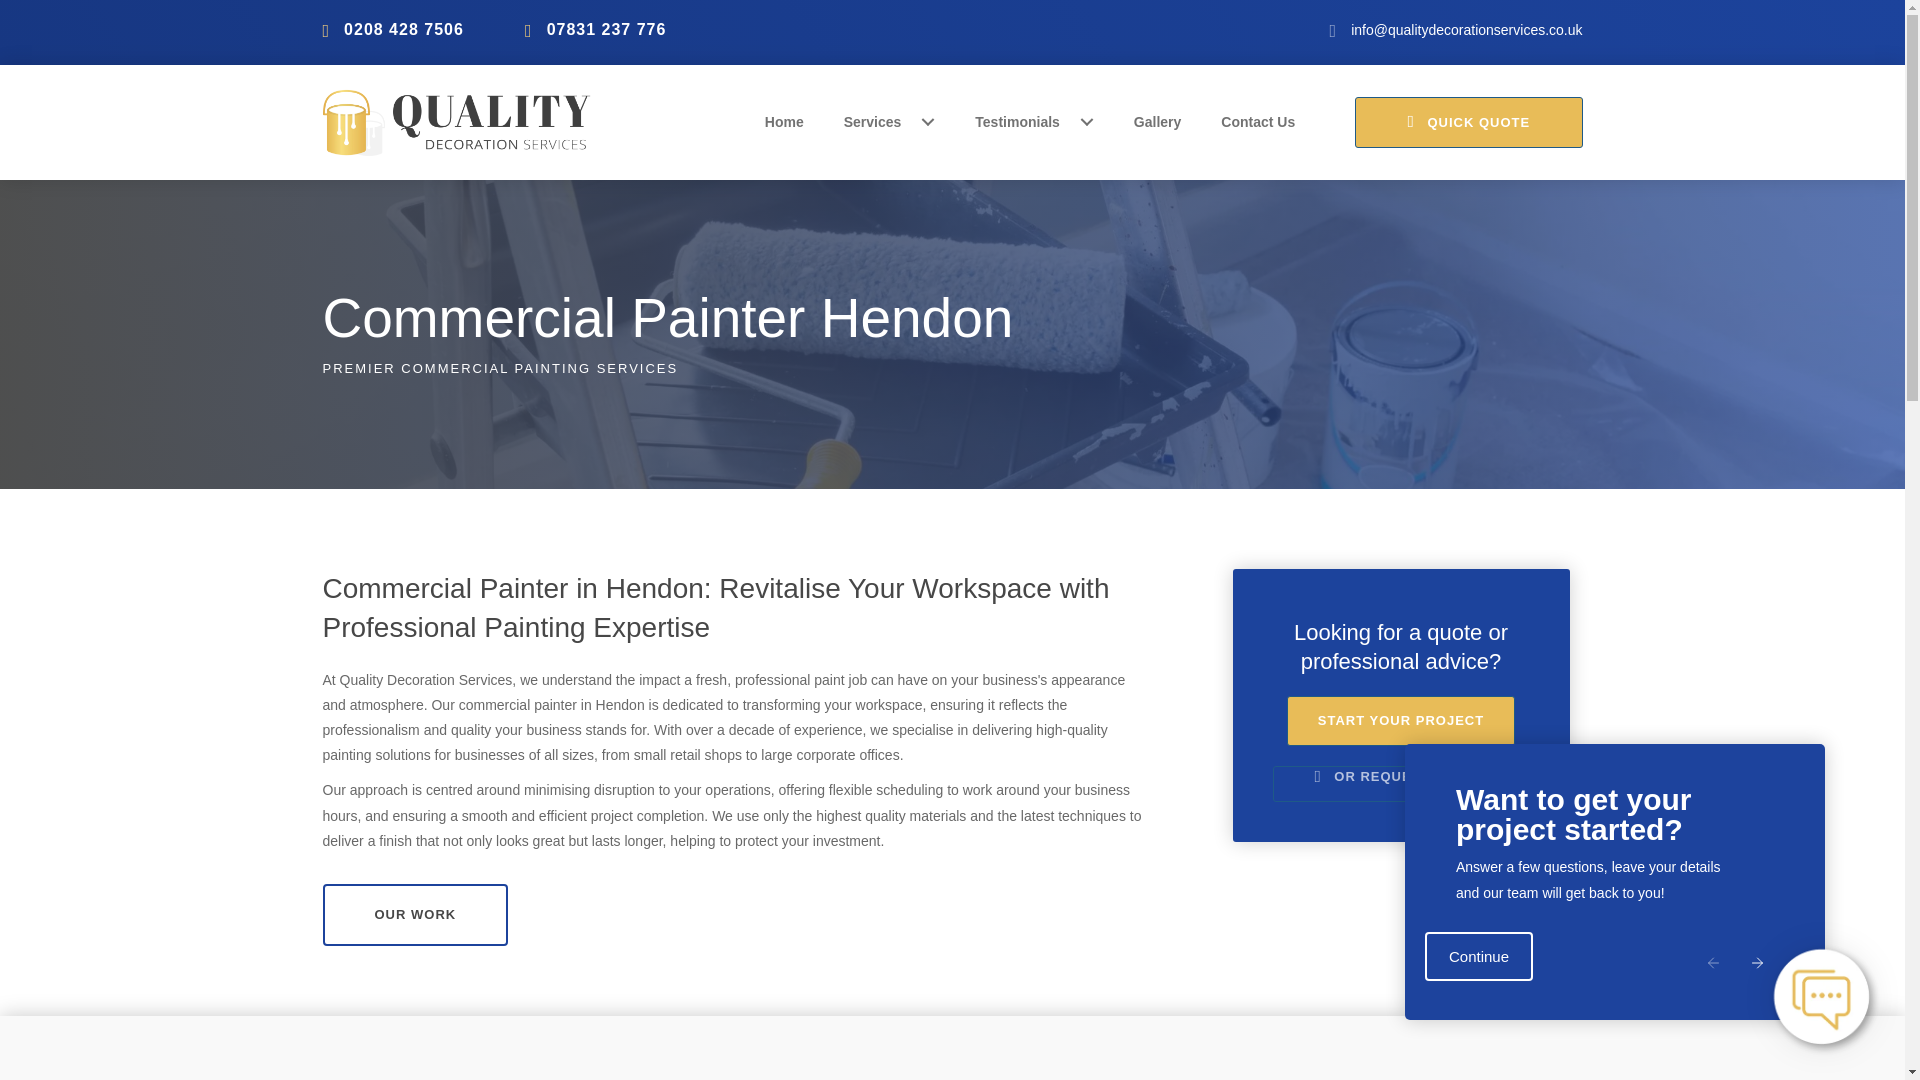 The width and height of the screenshot is (1920, 1080). I want to click on 0208 428 7506, so click(404, 30).